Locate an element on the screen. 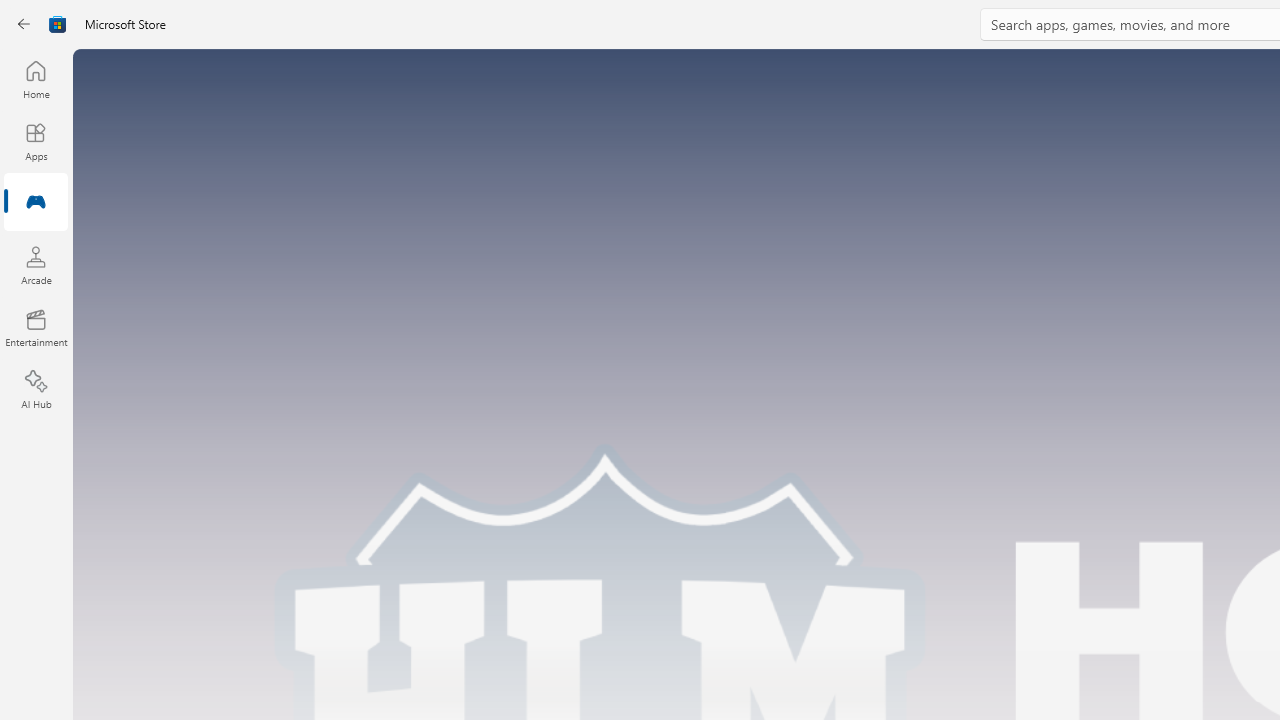 The image size is (1280, 720). AI Hub is located at coordinates (36, 390).